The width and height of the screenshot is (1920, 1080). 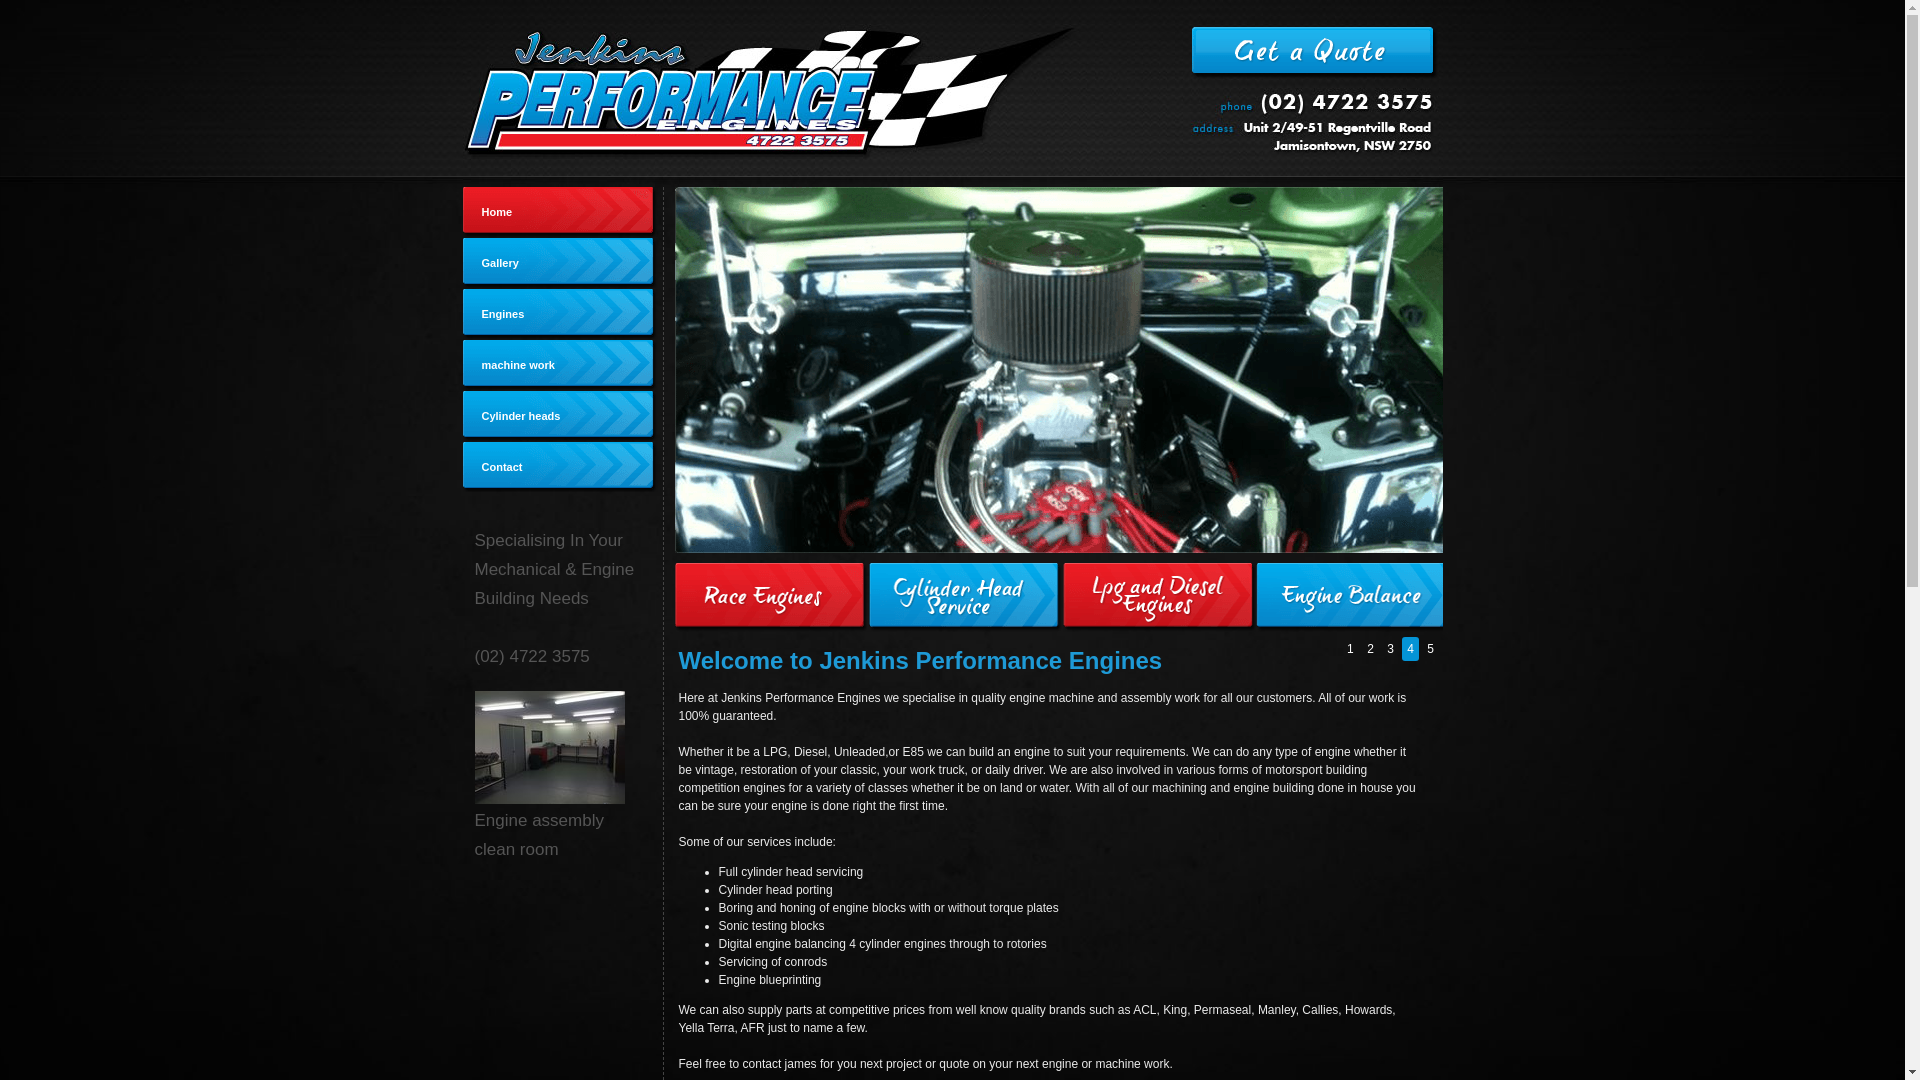 I want to click on Engines, so click(x=560, y=314).